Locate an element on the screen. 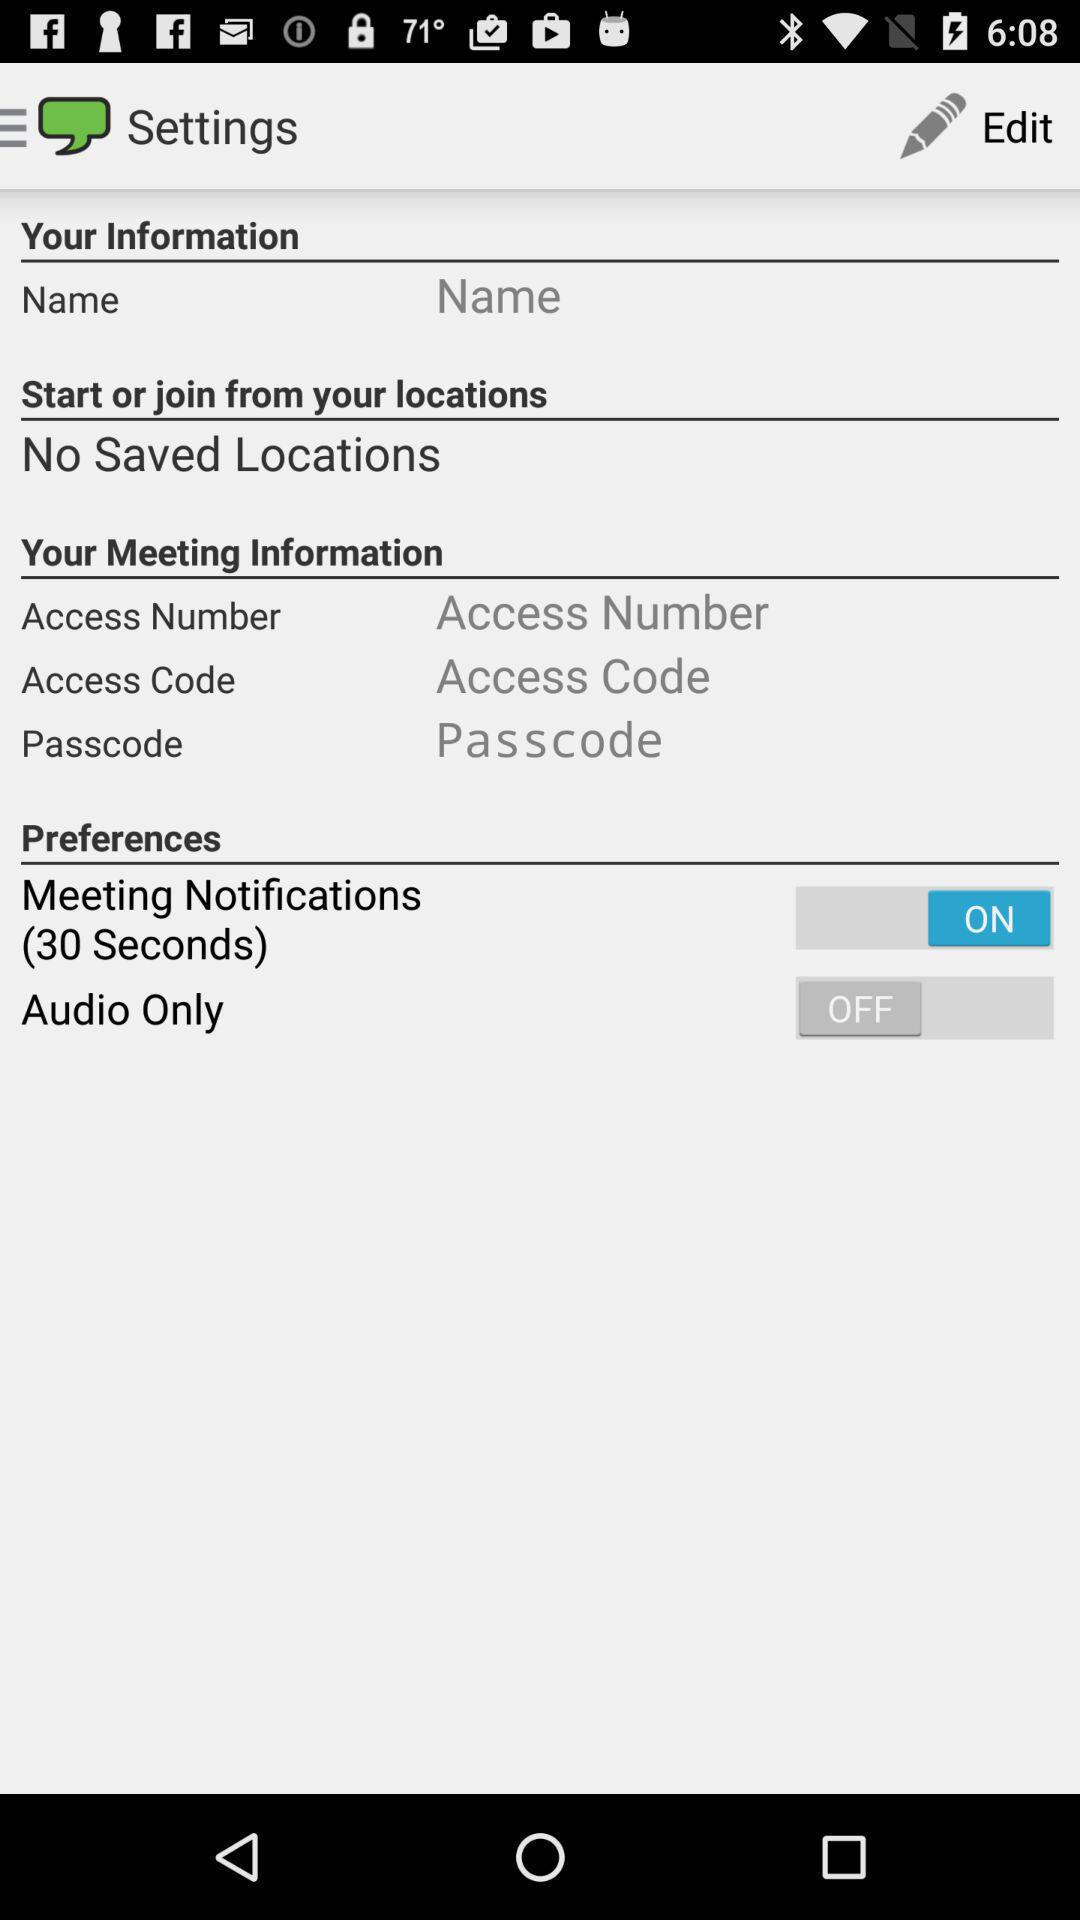  select icon above audio only icon is located at coordinates (540, 918).